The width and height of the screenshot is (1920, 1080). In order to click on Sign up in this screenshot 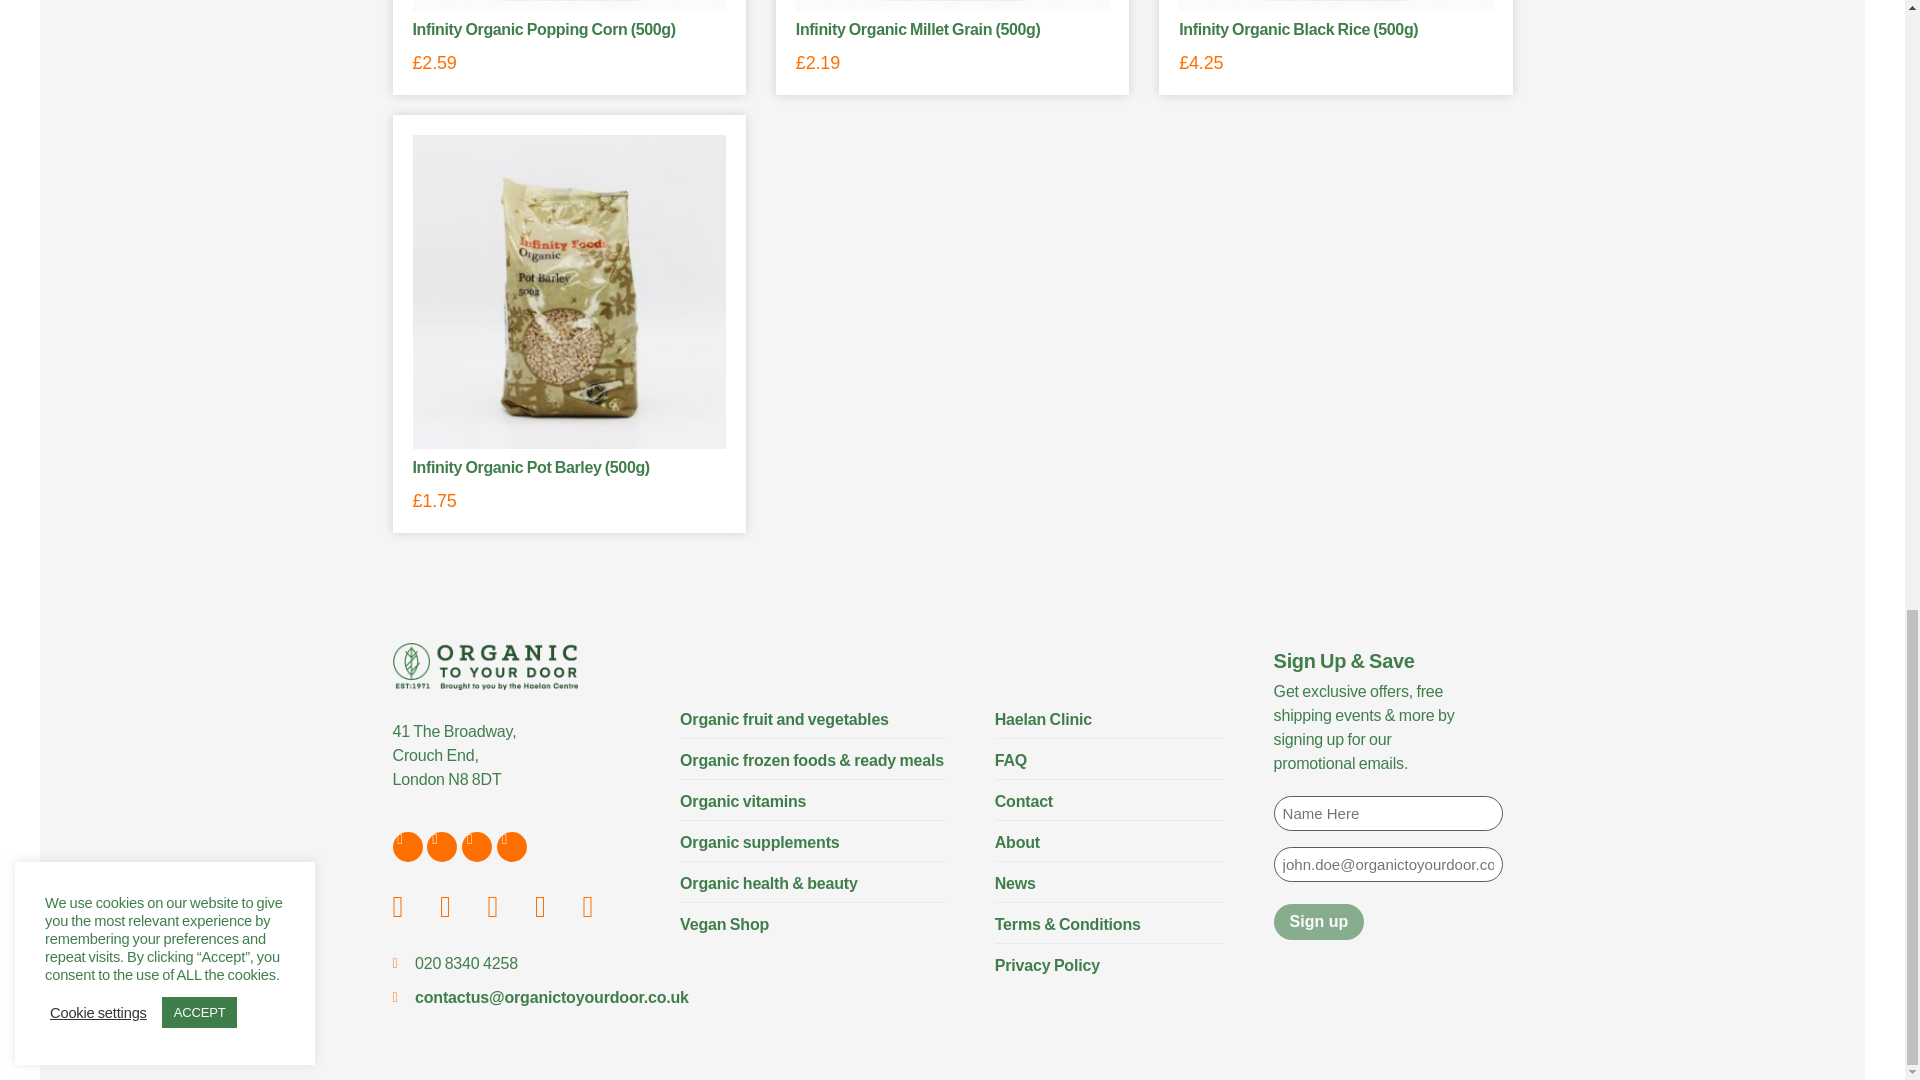, I will do `click(1320, 921)`.